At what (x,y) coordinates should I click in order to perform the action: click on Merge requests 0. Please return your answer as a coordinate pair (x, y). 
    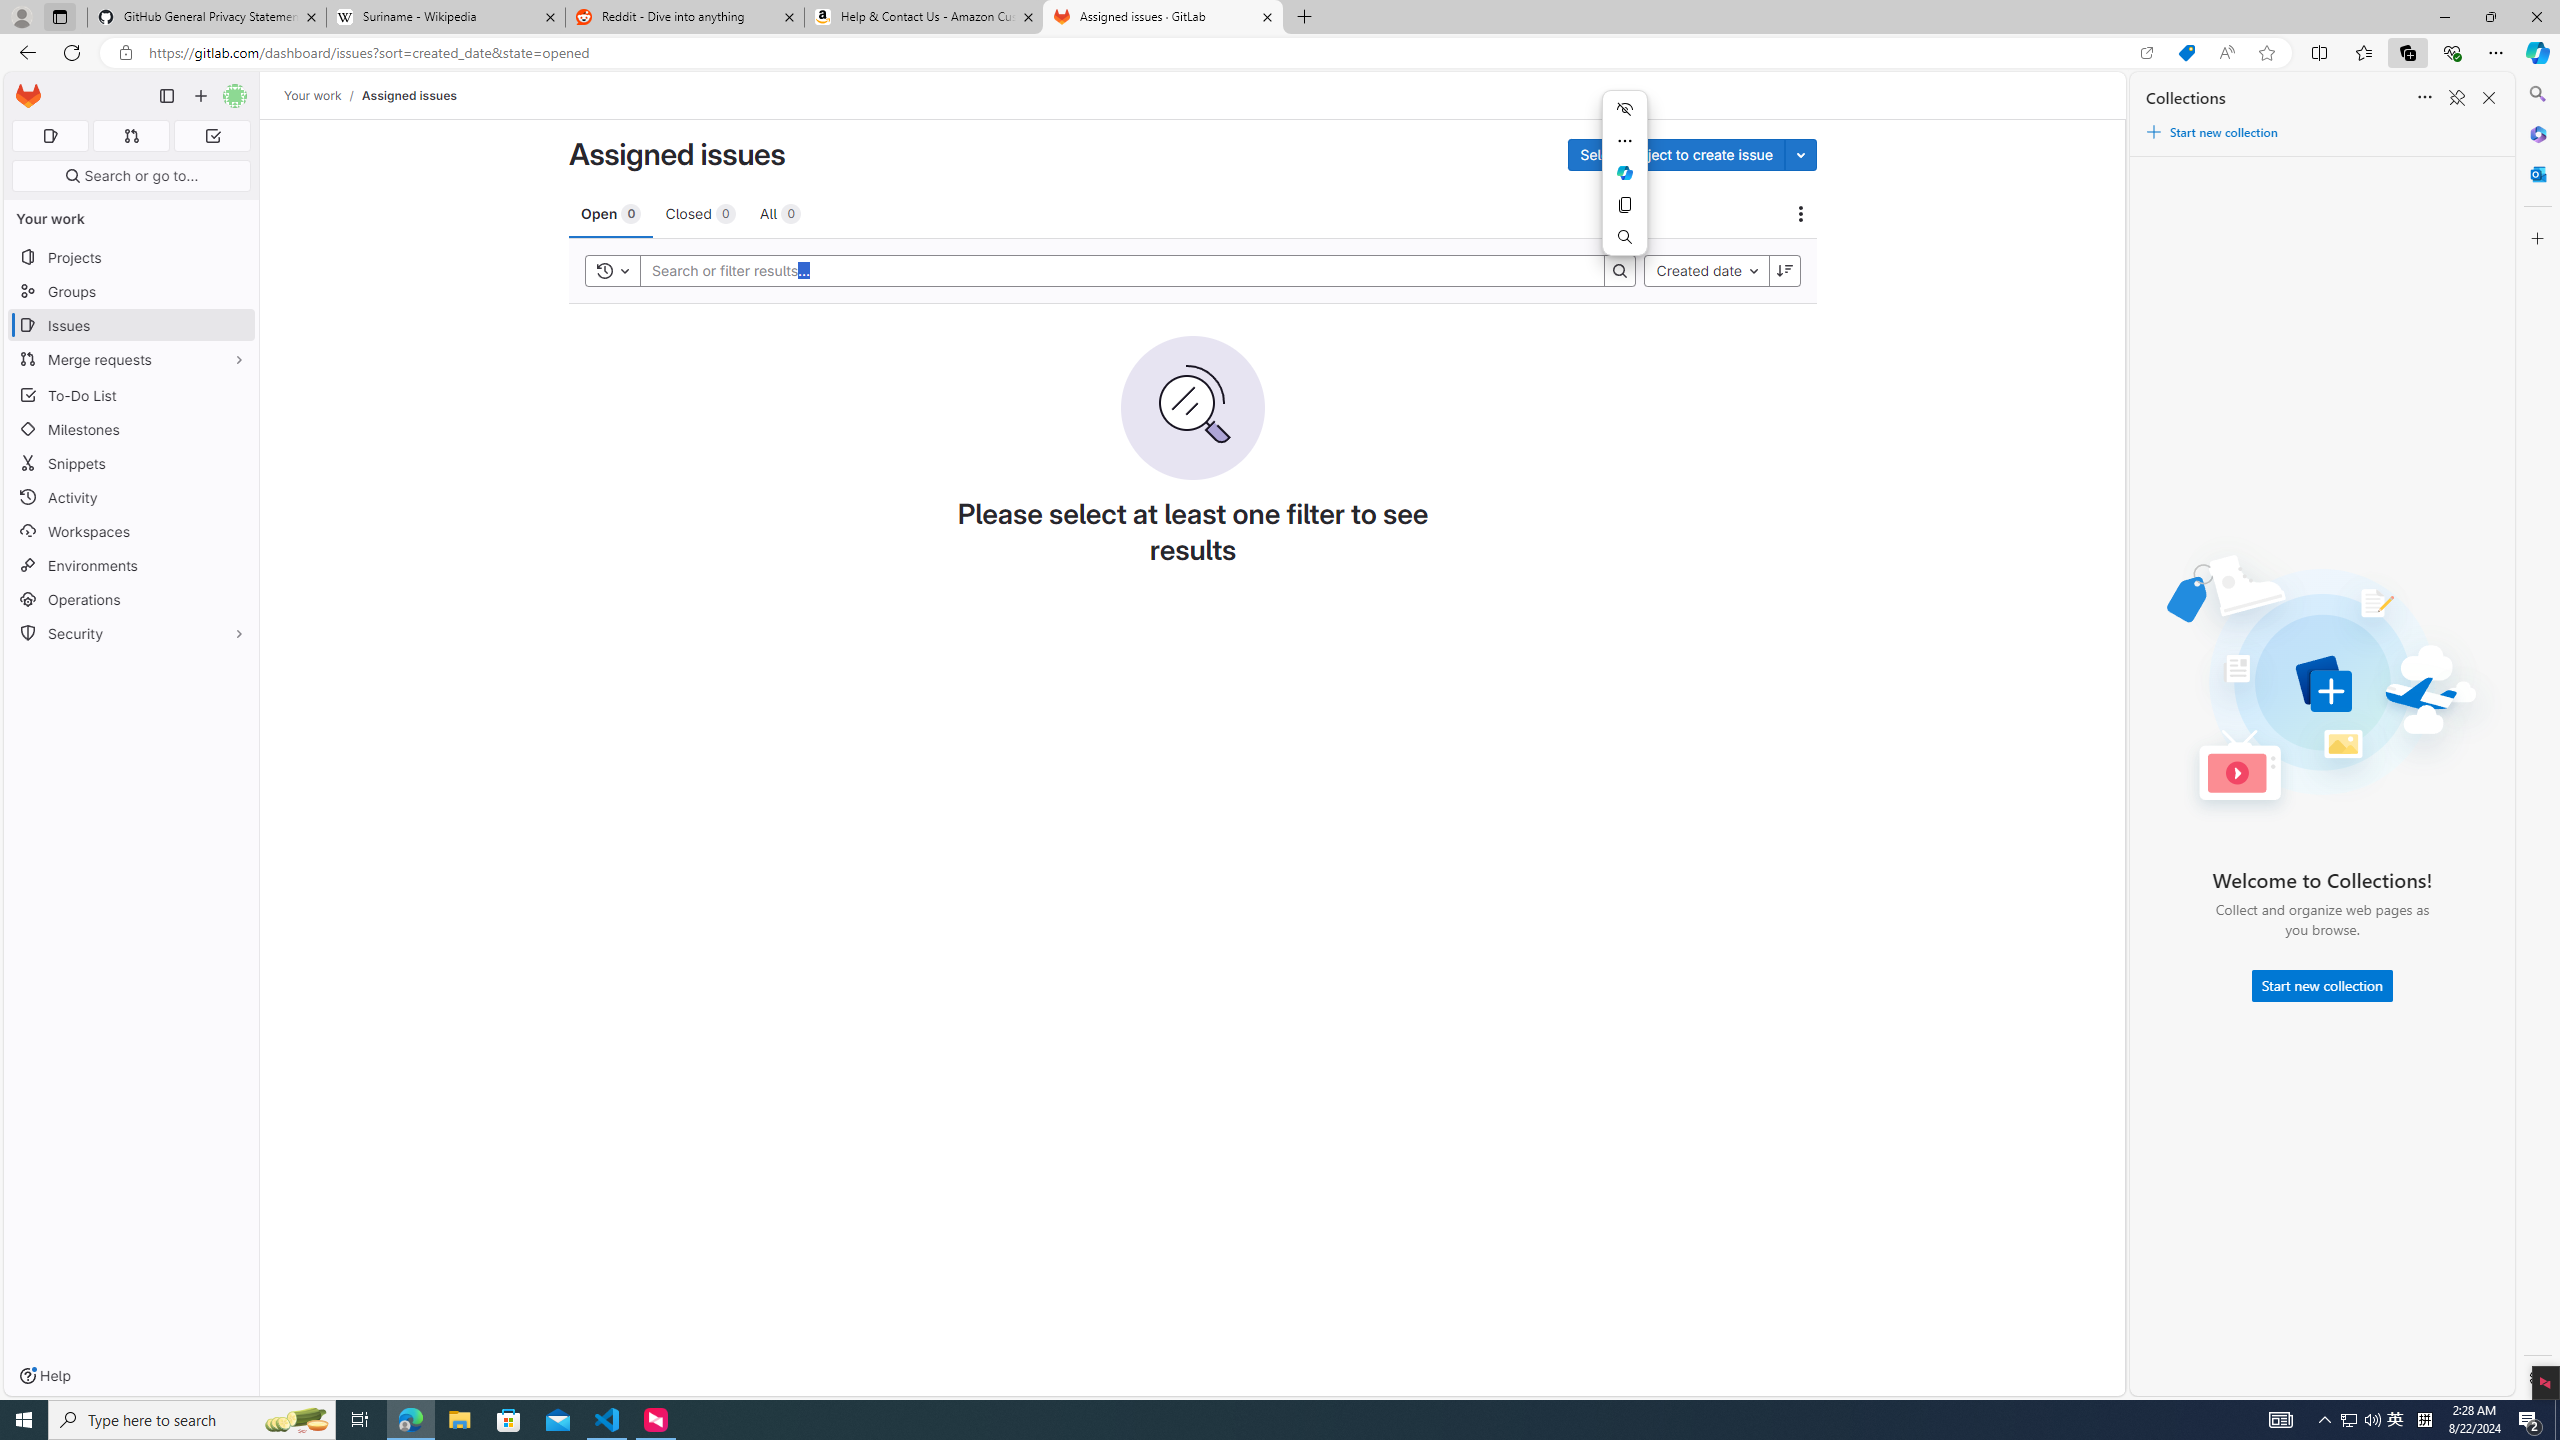
    Looking at the image, I should click on (130, 136).